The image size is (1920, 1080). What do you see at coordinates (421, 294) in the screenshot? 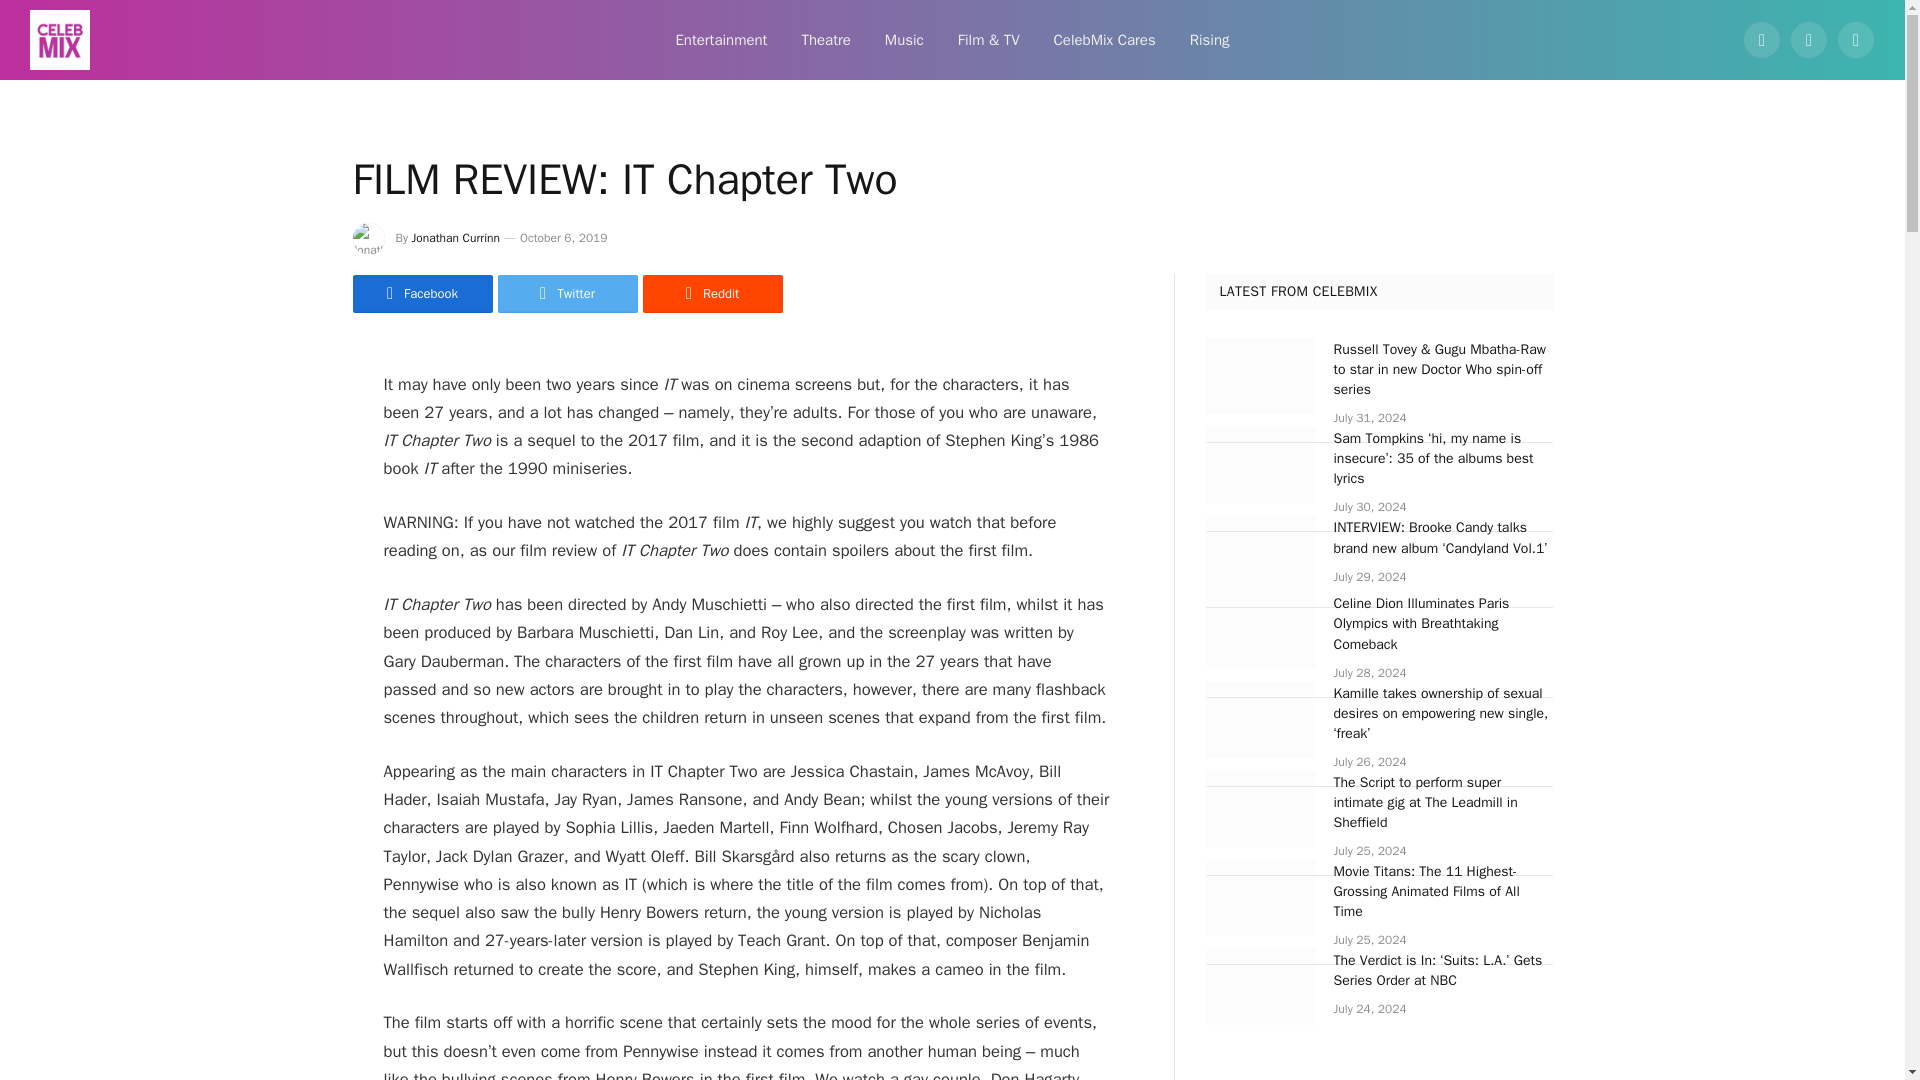
I see `Facebook` at bounding box center [421, 294].